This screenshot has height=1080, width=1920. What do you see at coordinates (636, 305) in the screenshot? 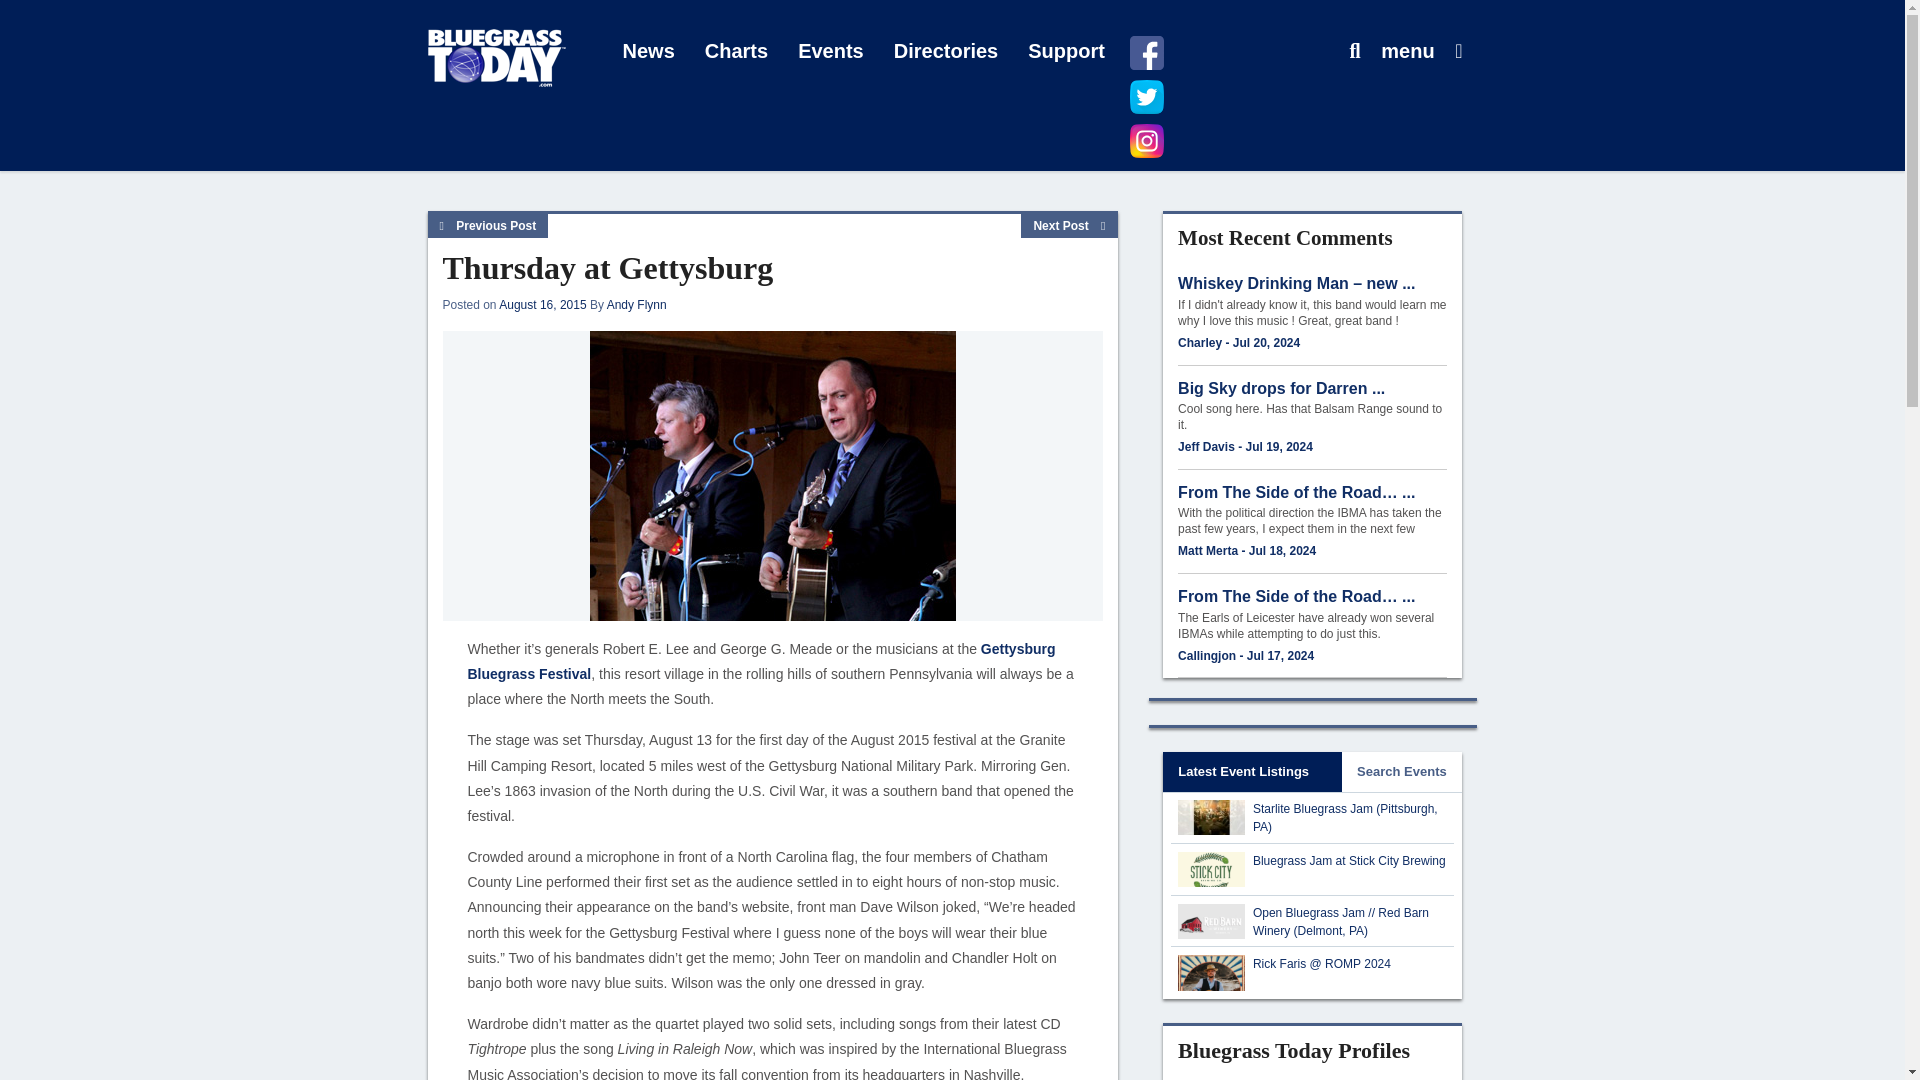
I see `Andy Flynn` at bounding box center [636, 305].